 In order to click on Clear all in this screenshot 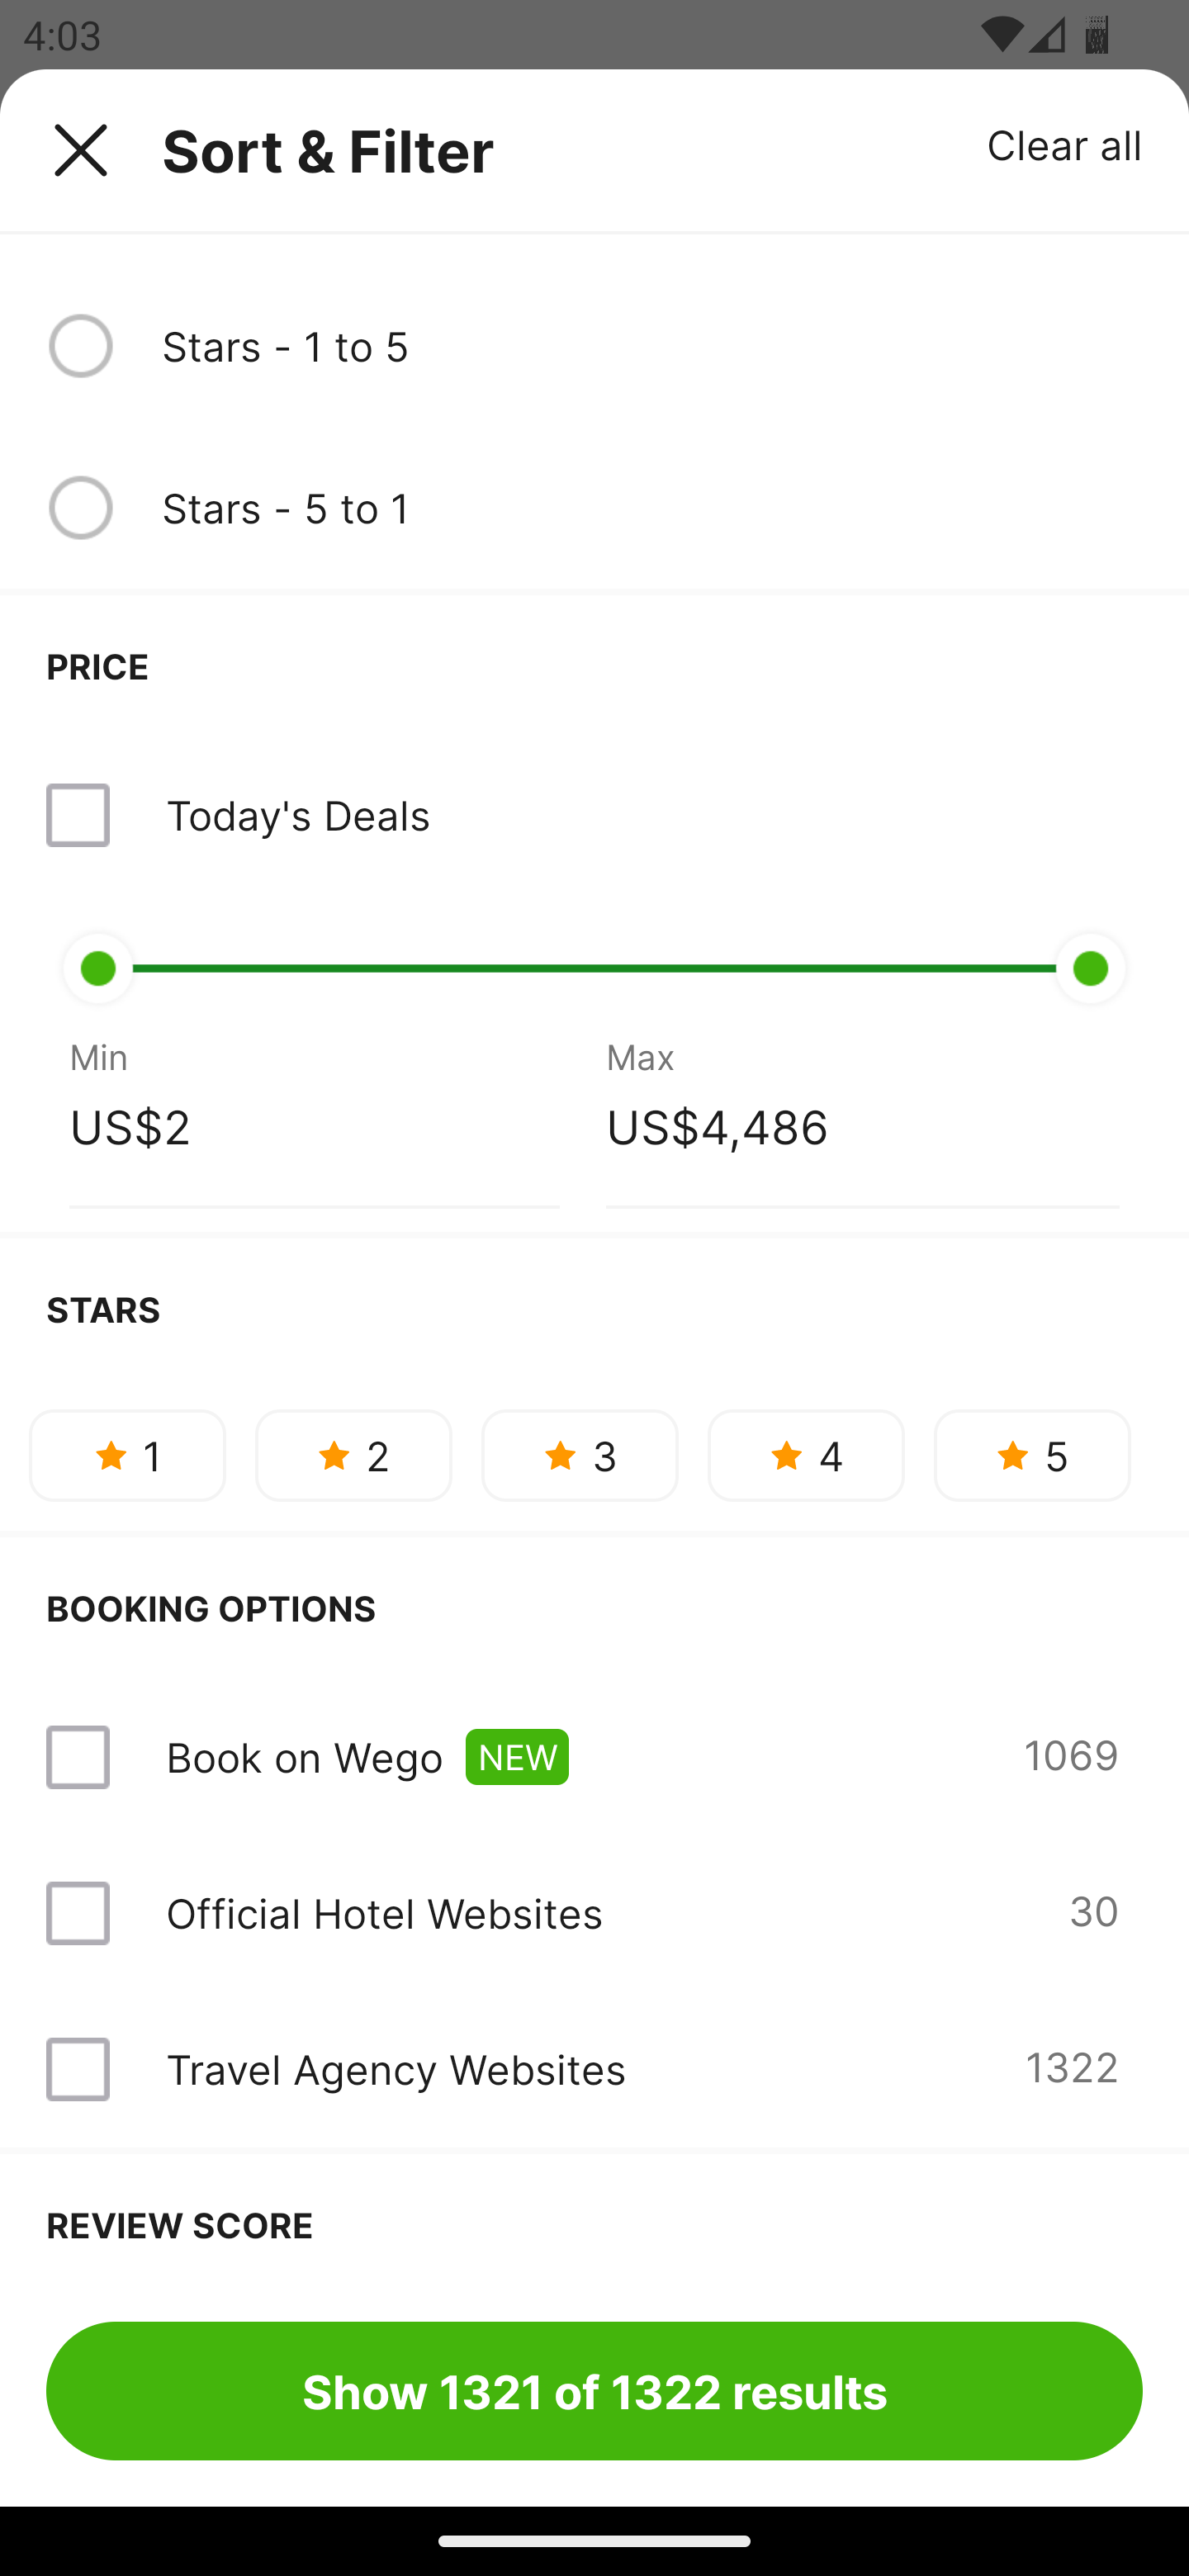, I will do `click(1065, 144)`.